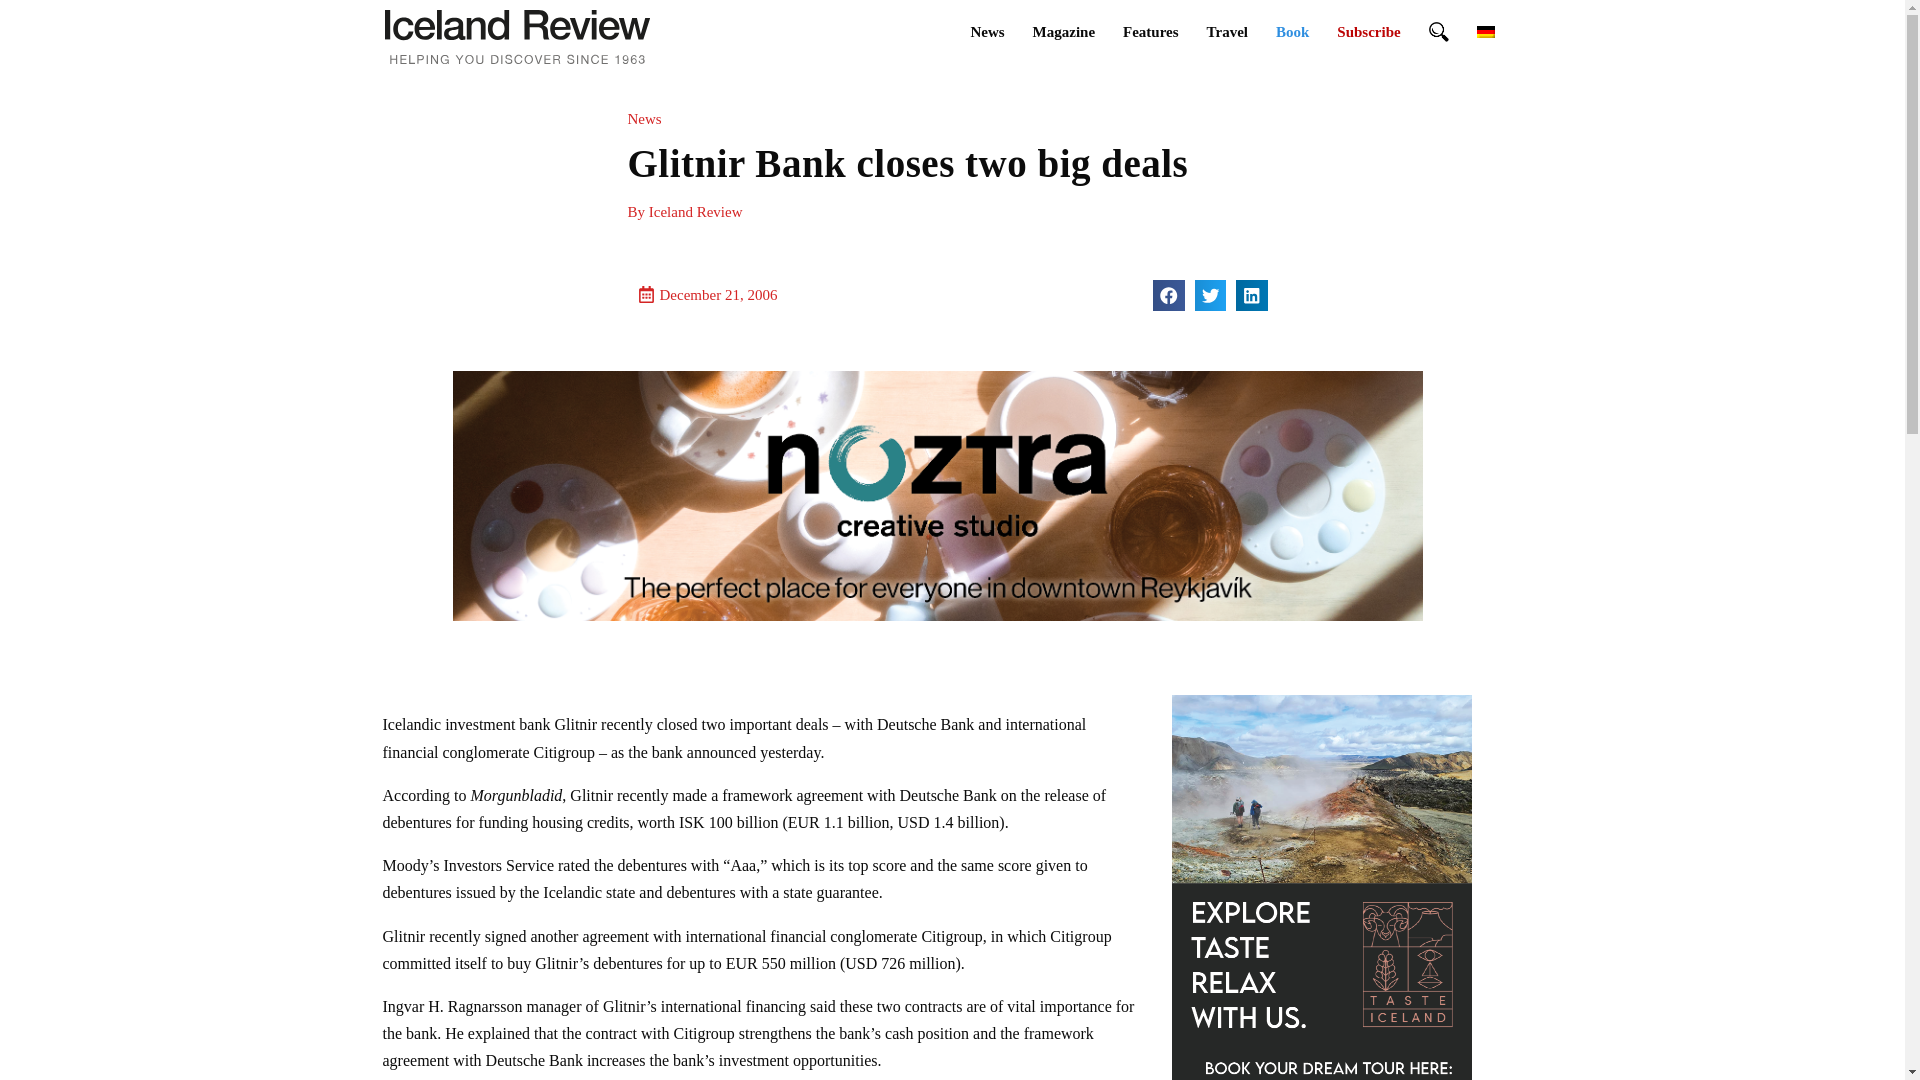  I want to click on Travel, so click(1226, 32).